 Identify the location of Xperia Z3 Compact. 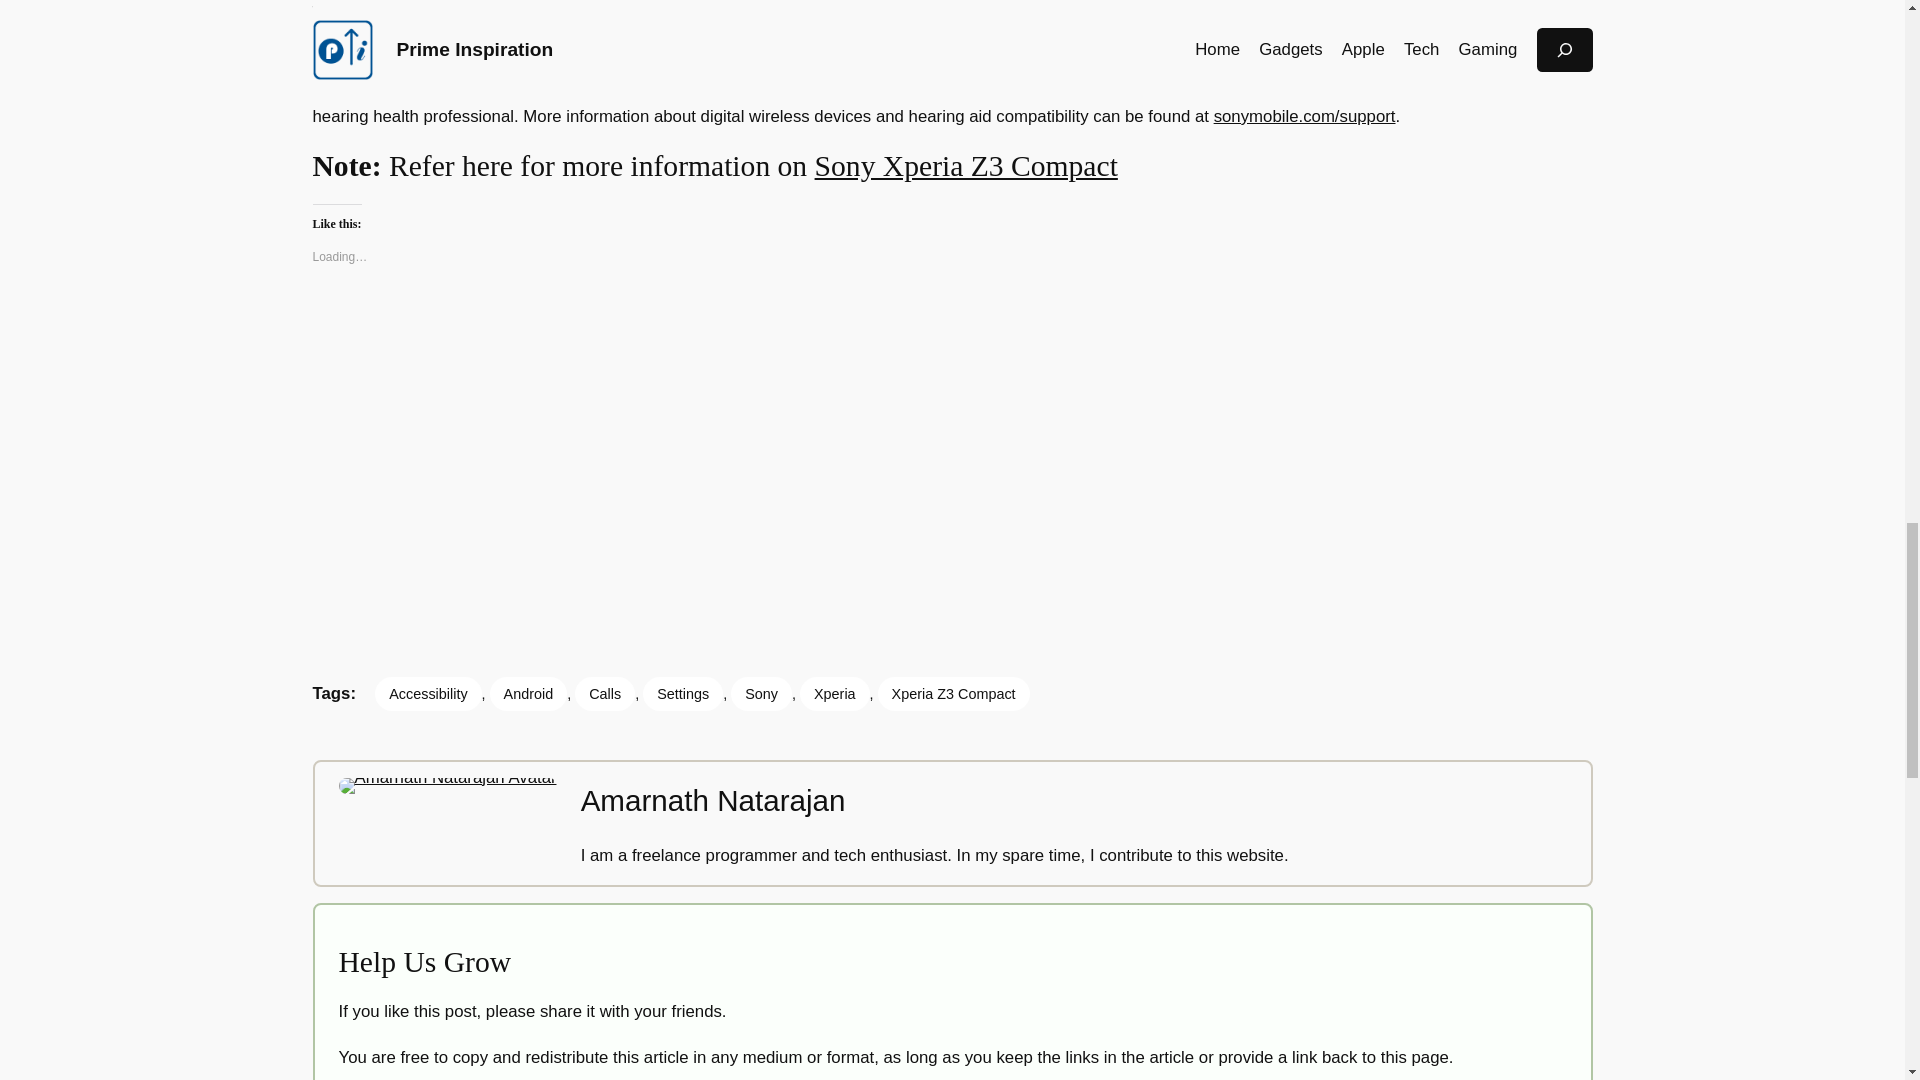
(953, 694).